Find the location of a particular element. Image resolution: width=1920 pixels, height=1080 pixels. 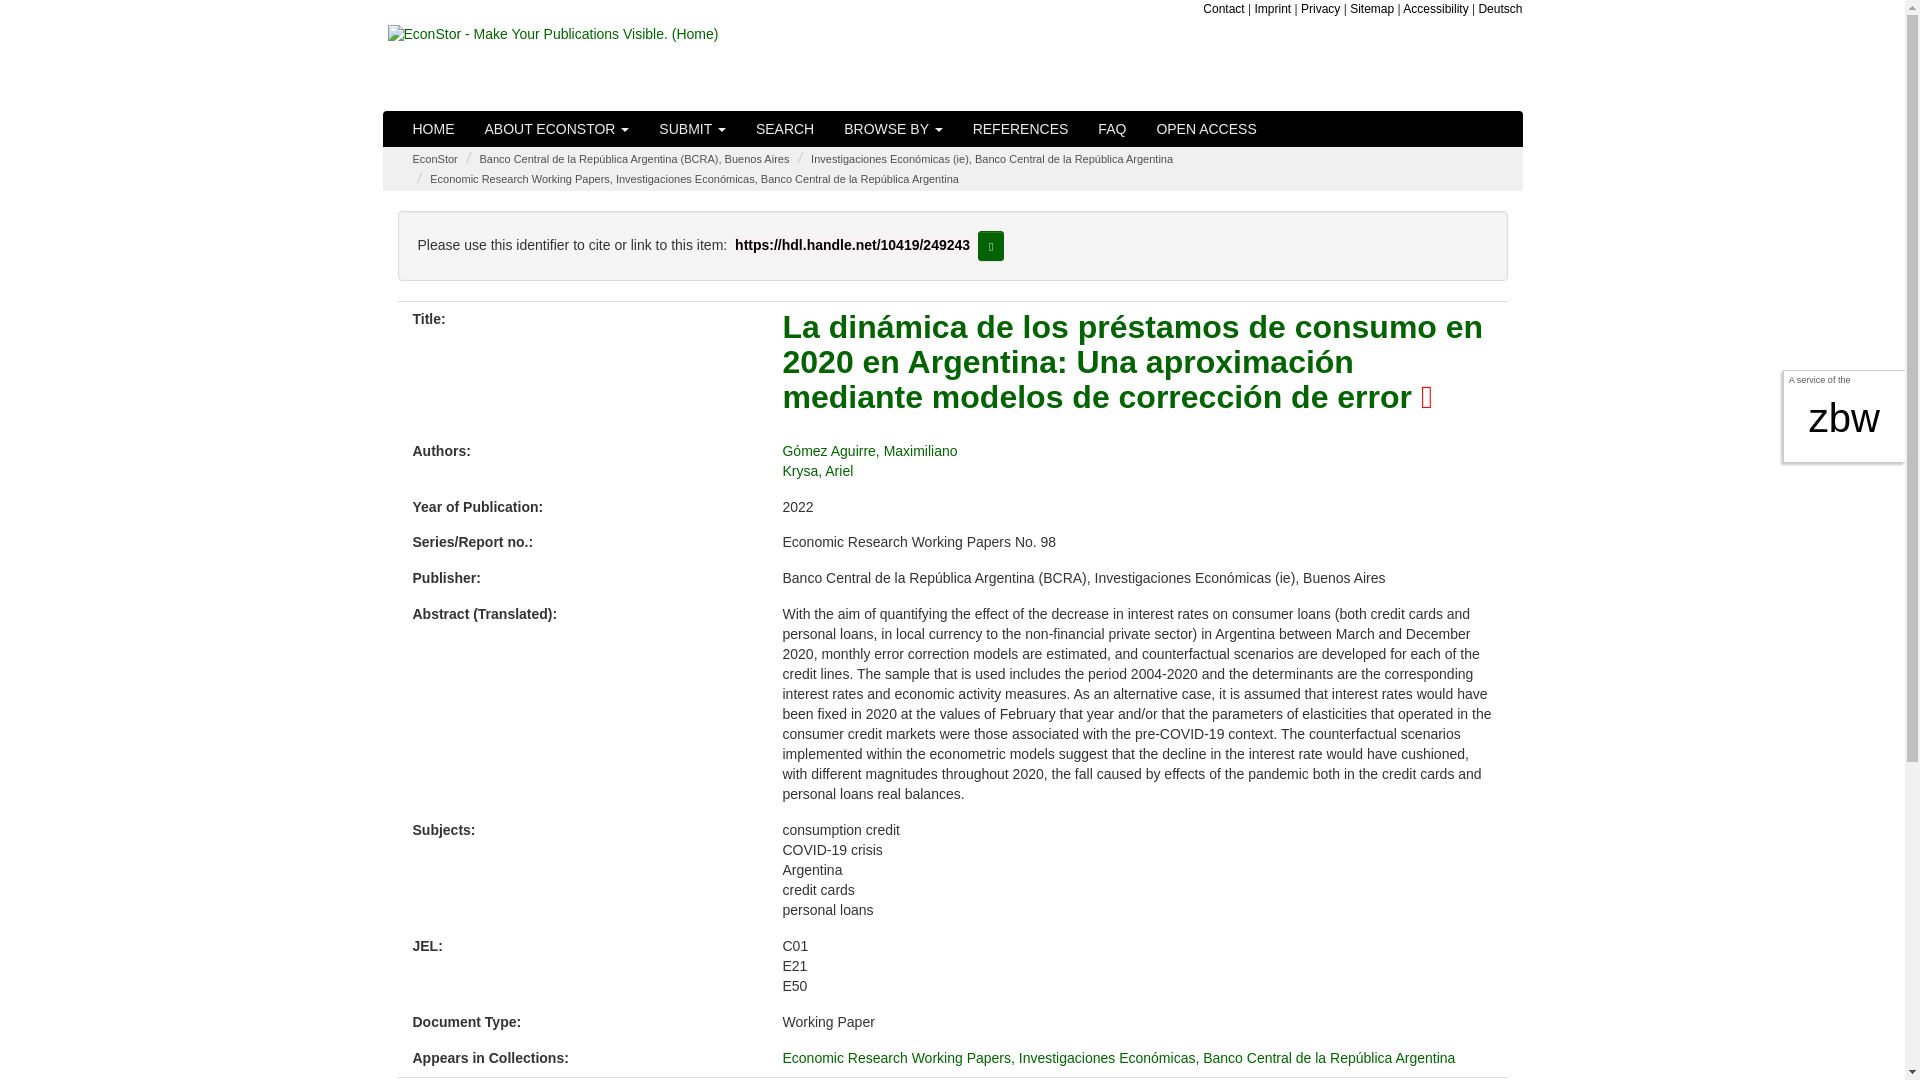

Sitemap is located at coordinates (1371, 9).